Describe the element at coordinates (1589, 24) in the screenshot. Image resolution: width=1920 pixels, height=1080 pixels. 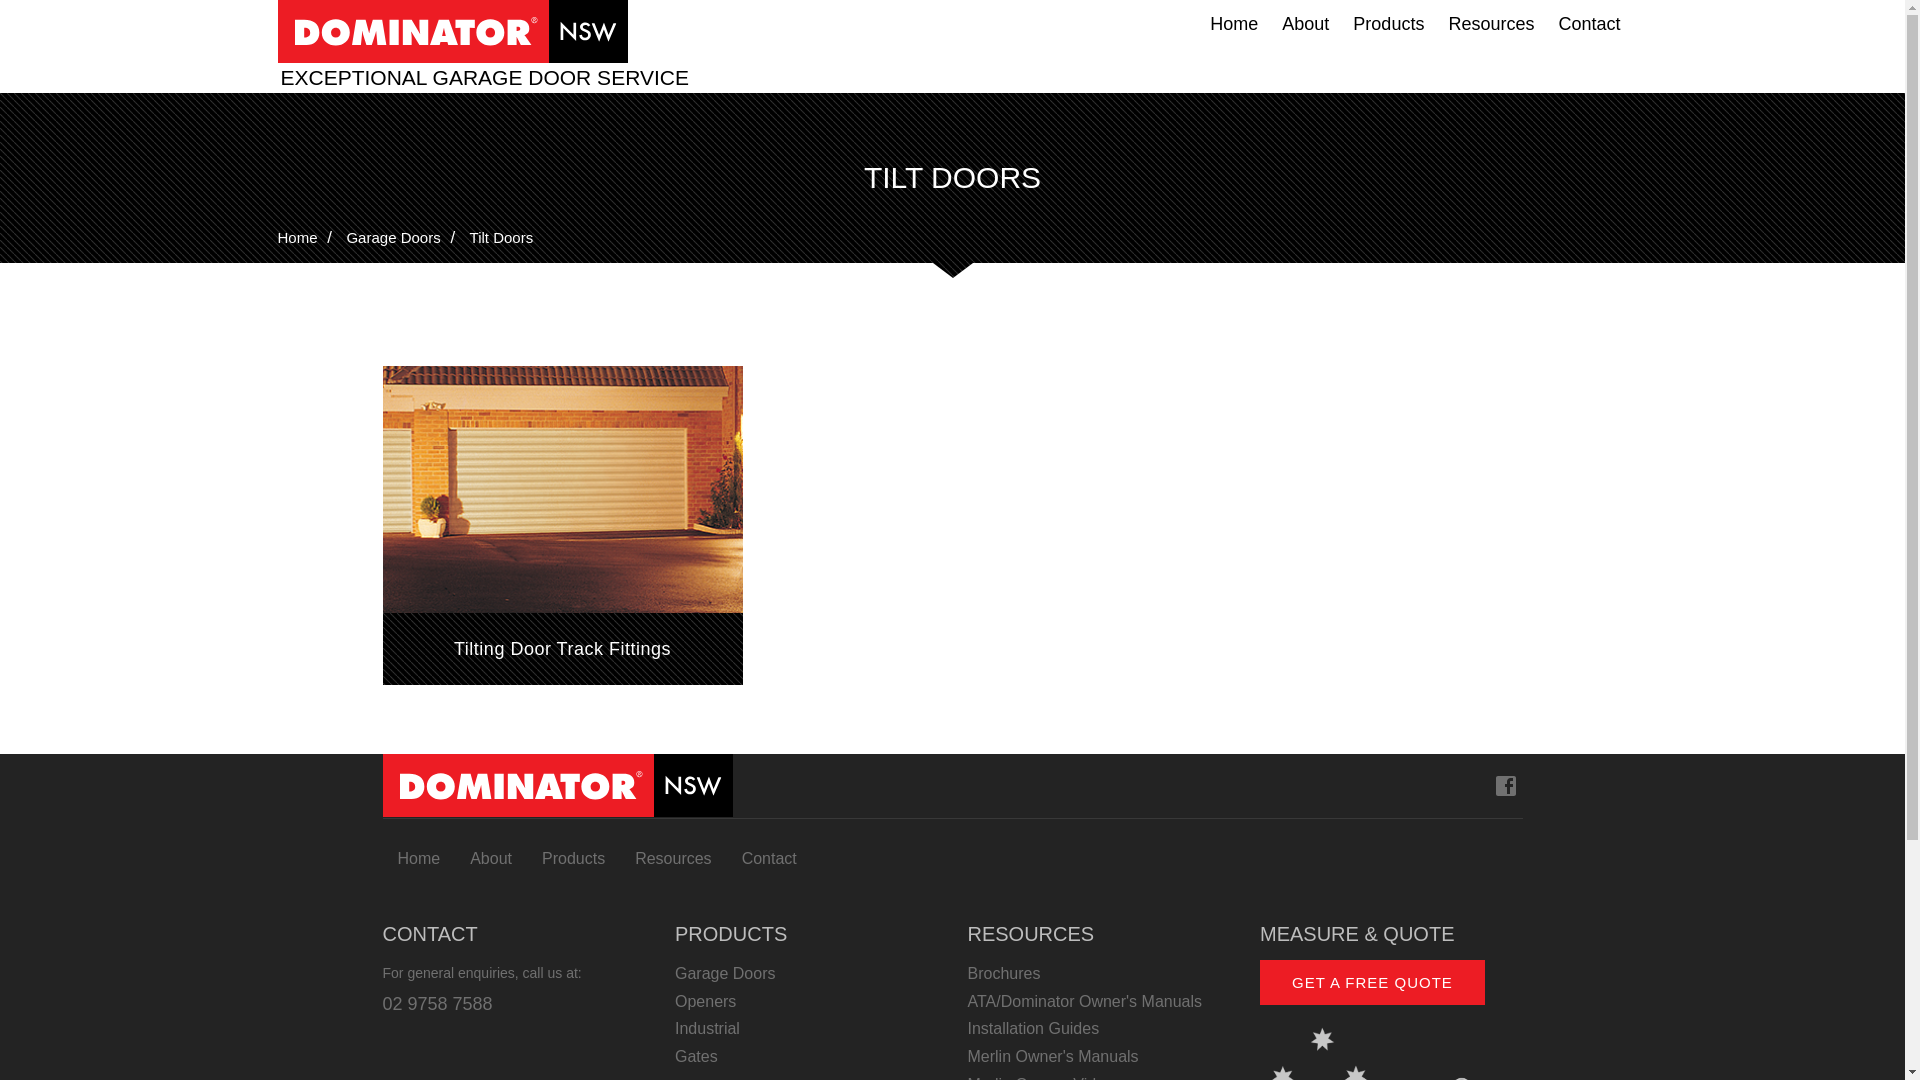
I see `Contact` at that location.